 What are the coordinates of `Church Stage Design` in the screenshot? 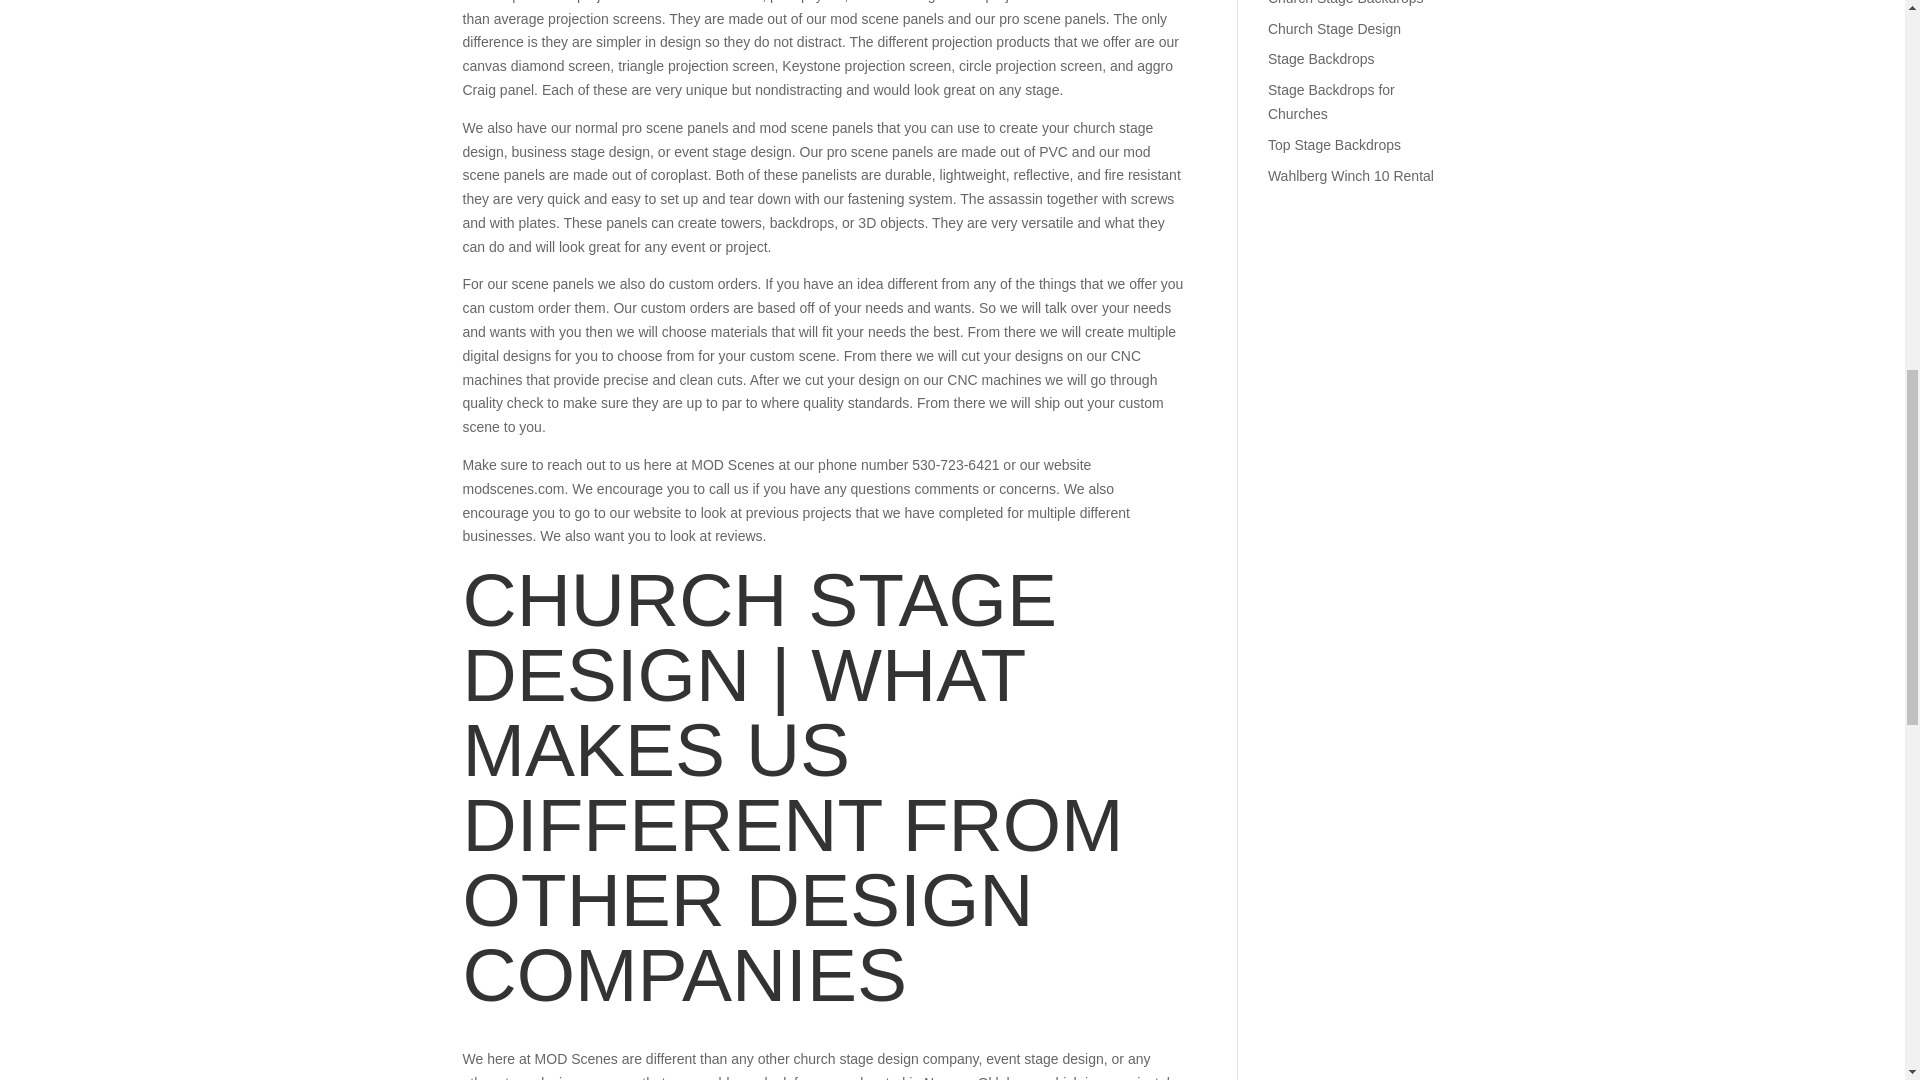 It's located at (1334, 28).